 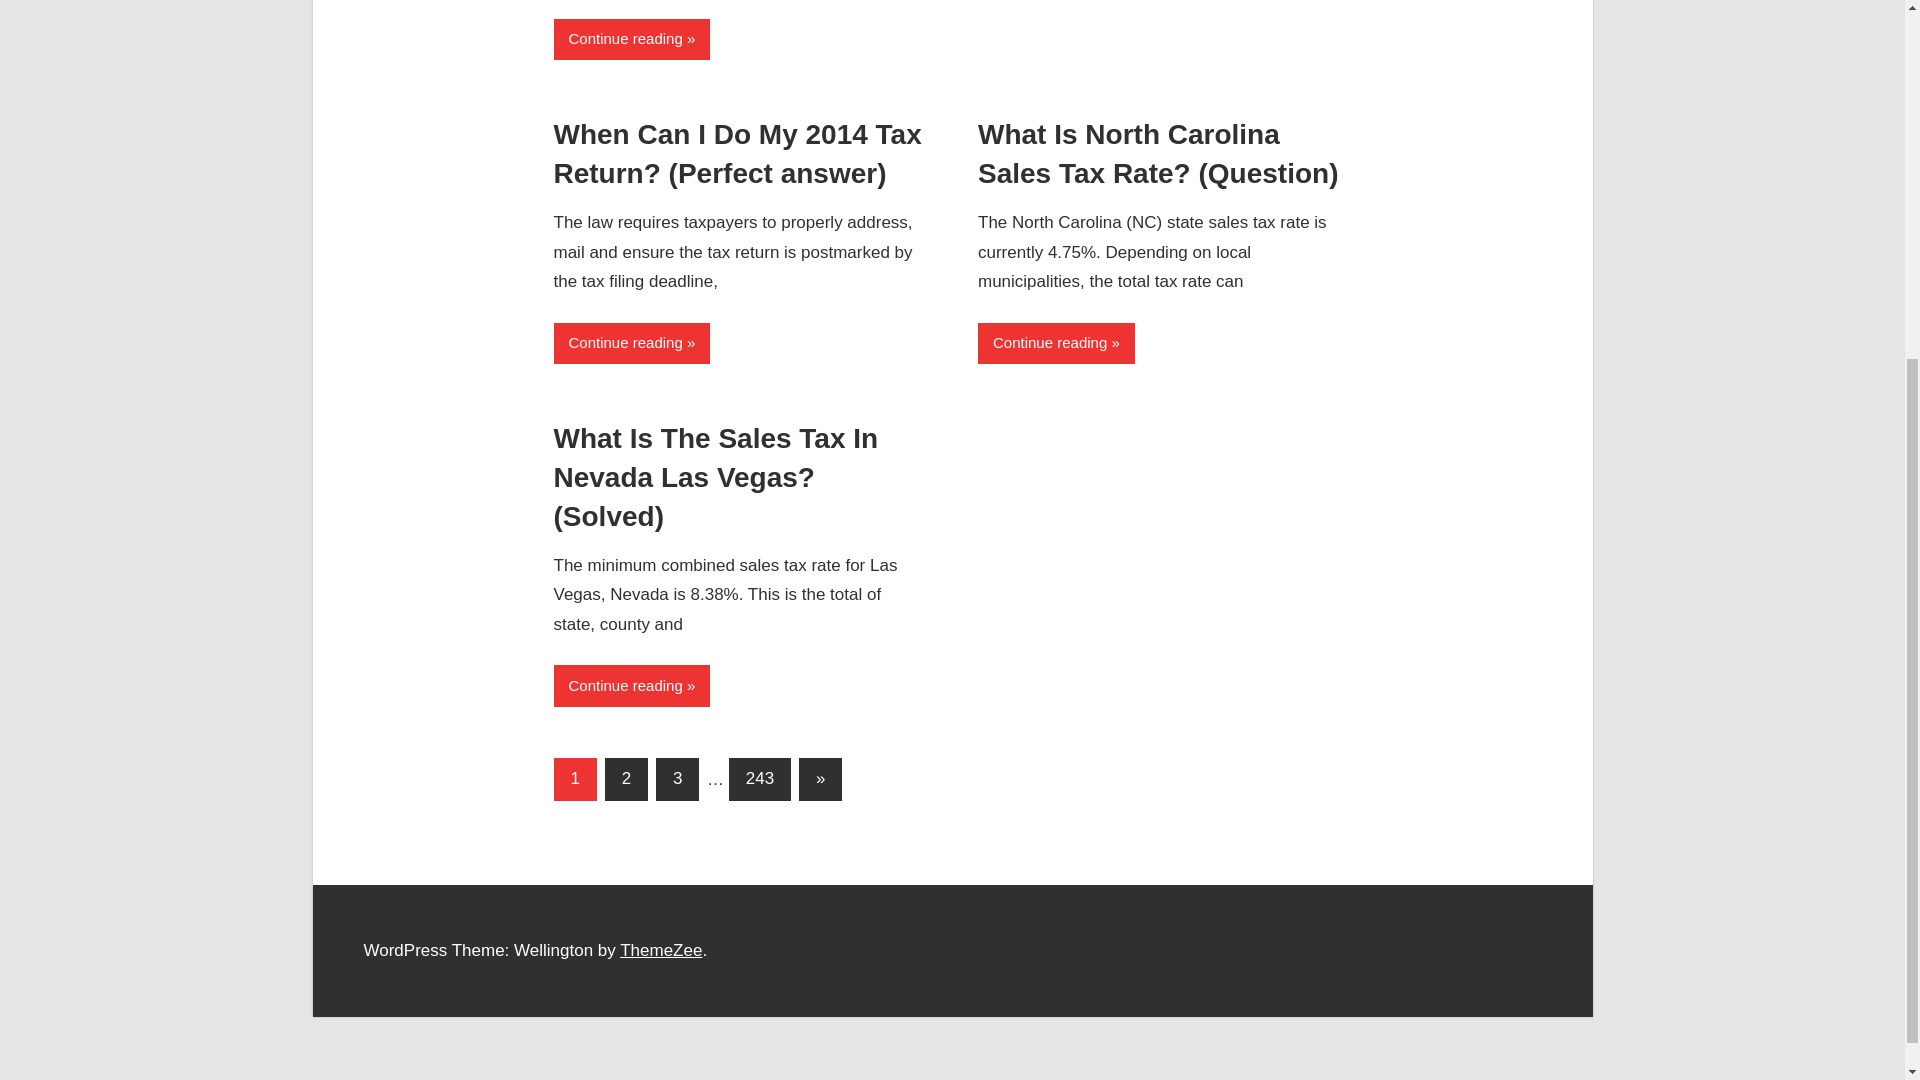 I want to click on Continue reading, so click(x=632, y=686).